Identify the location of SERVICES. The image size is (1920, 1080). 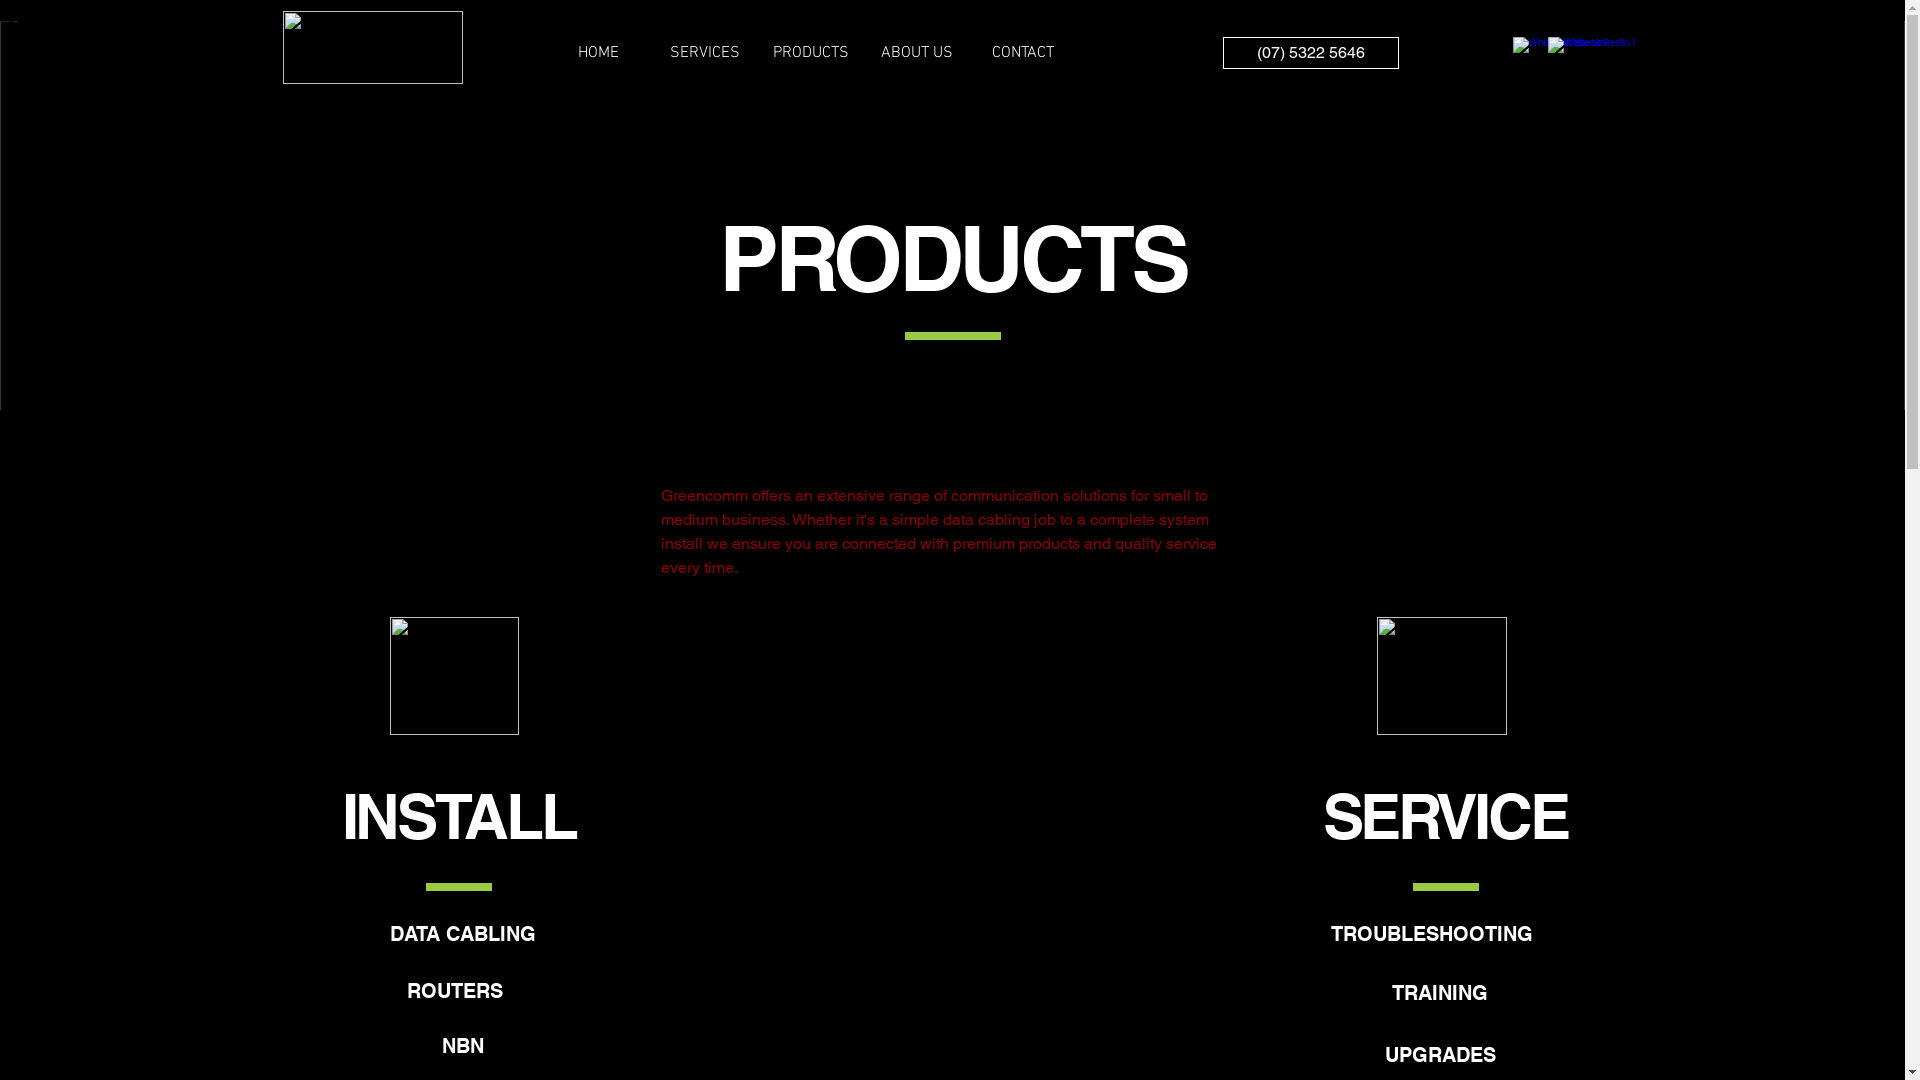
(705, 53).